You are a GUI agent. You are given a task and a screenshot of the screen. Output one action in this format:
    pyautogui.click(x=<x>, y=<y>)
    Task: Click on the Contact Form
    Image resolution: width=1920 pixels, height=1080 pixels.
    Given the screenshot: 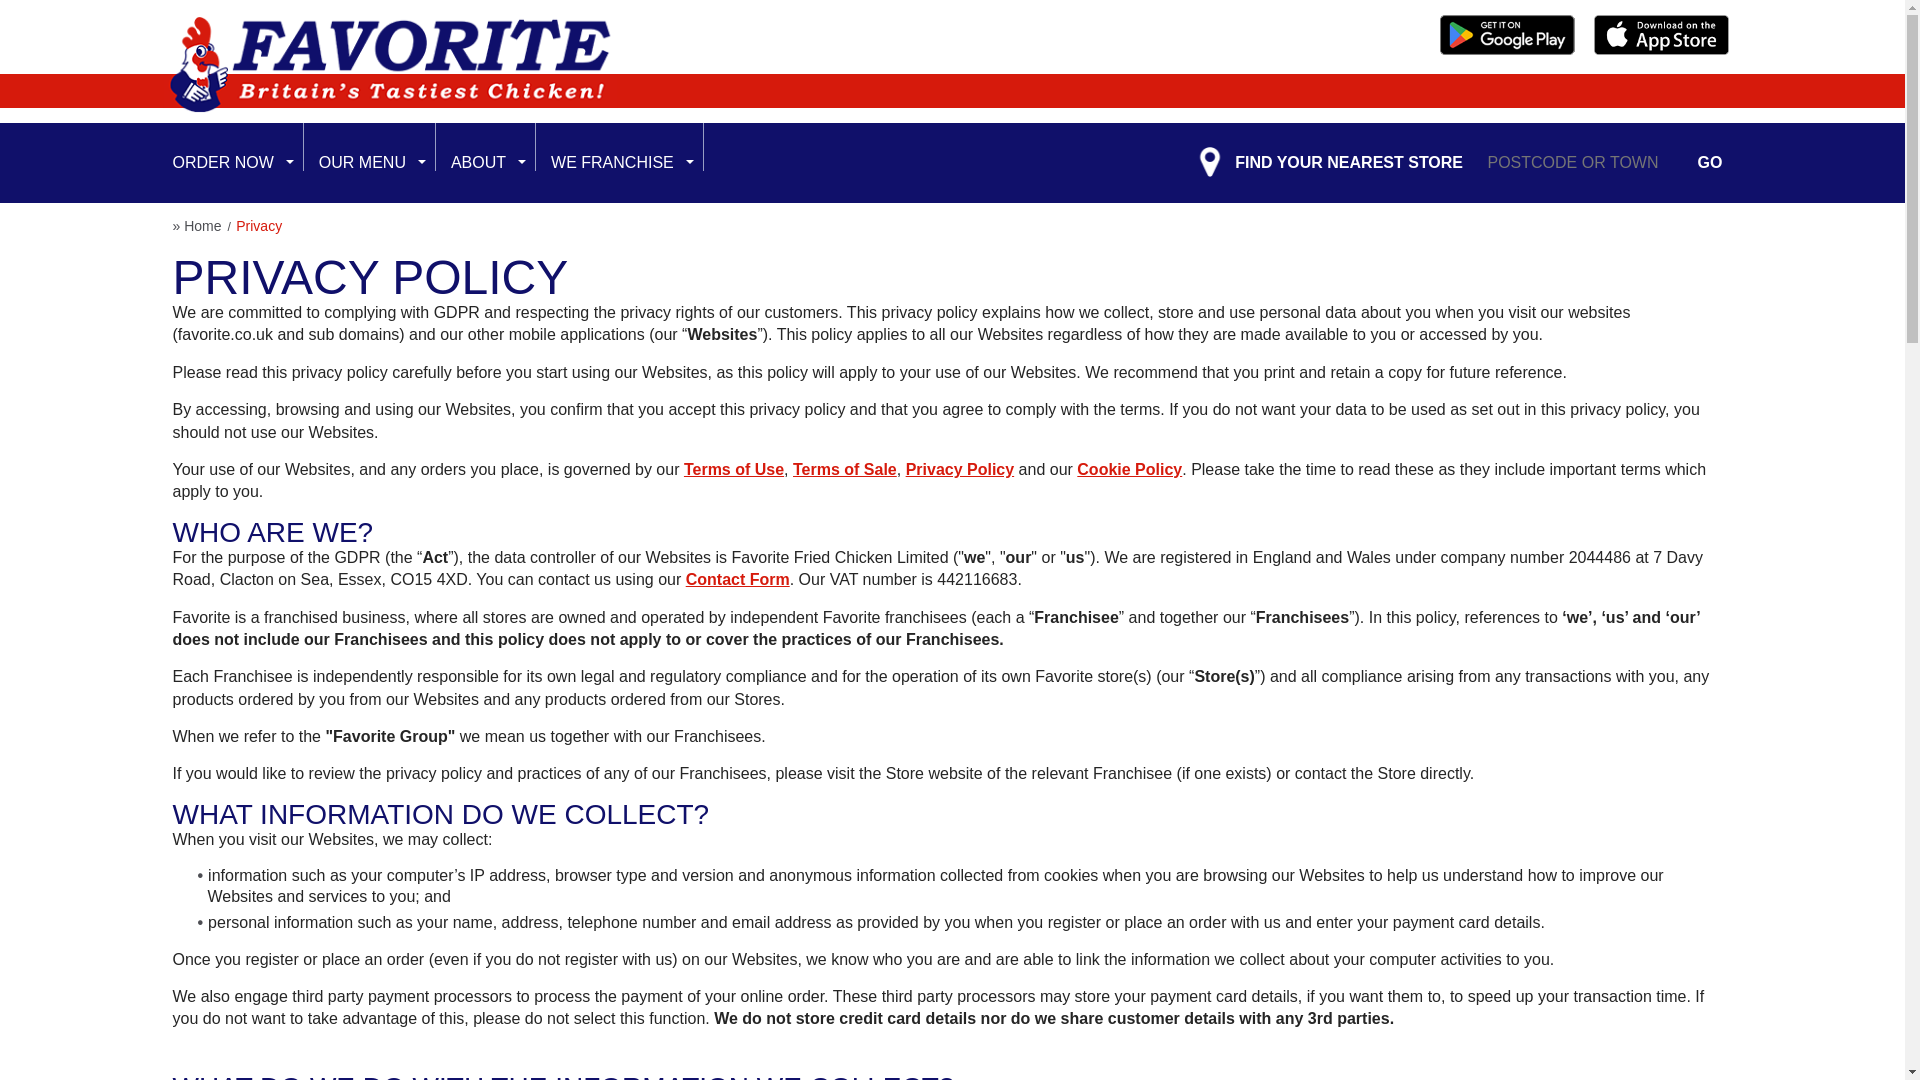 What is the action you would take?
    pyautogui.click(x=737, y=579)
    